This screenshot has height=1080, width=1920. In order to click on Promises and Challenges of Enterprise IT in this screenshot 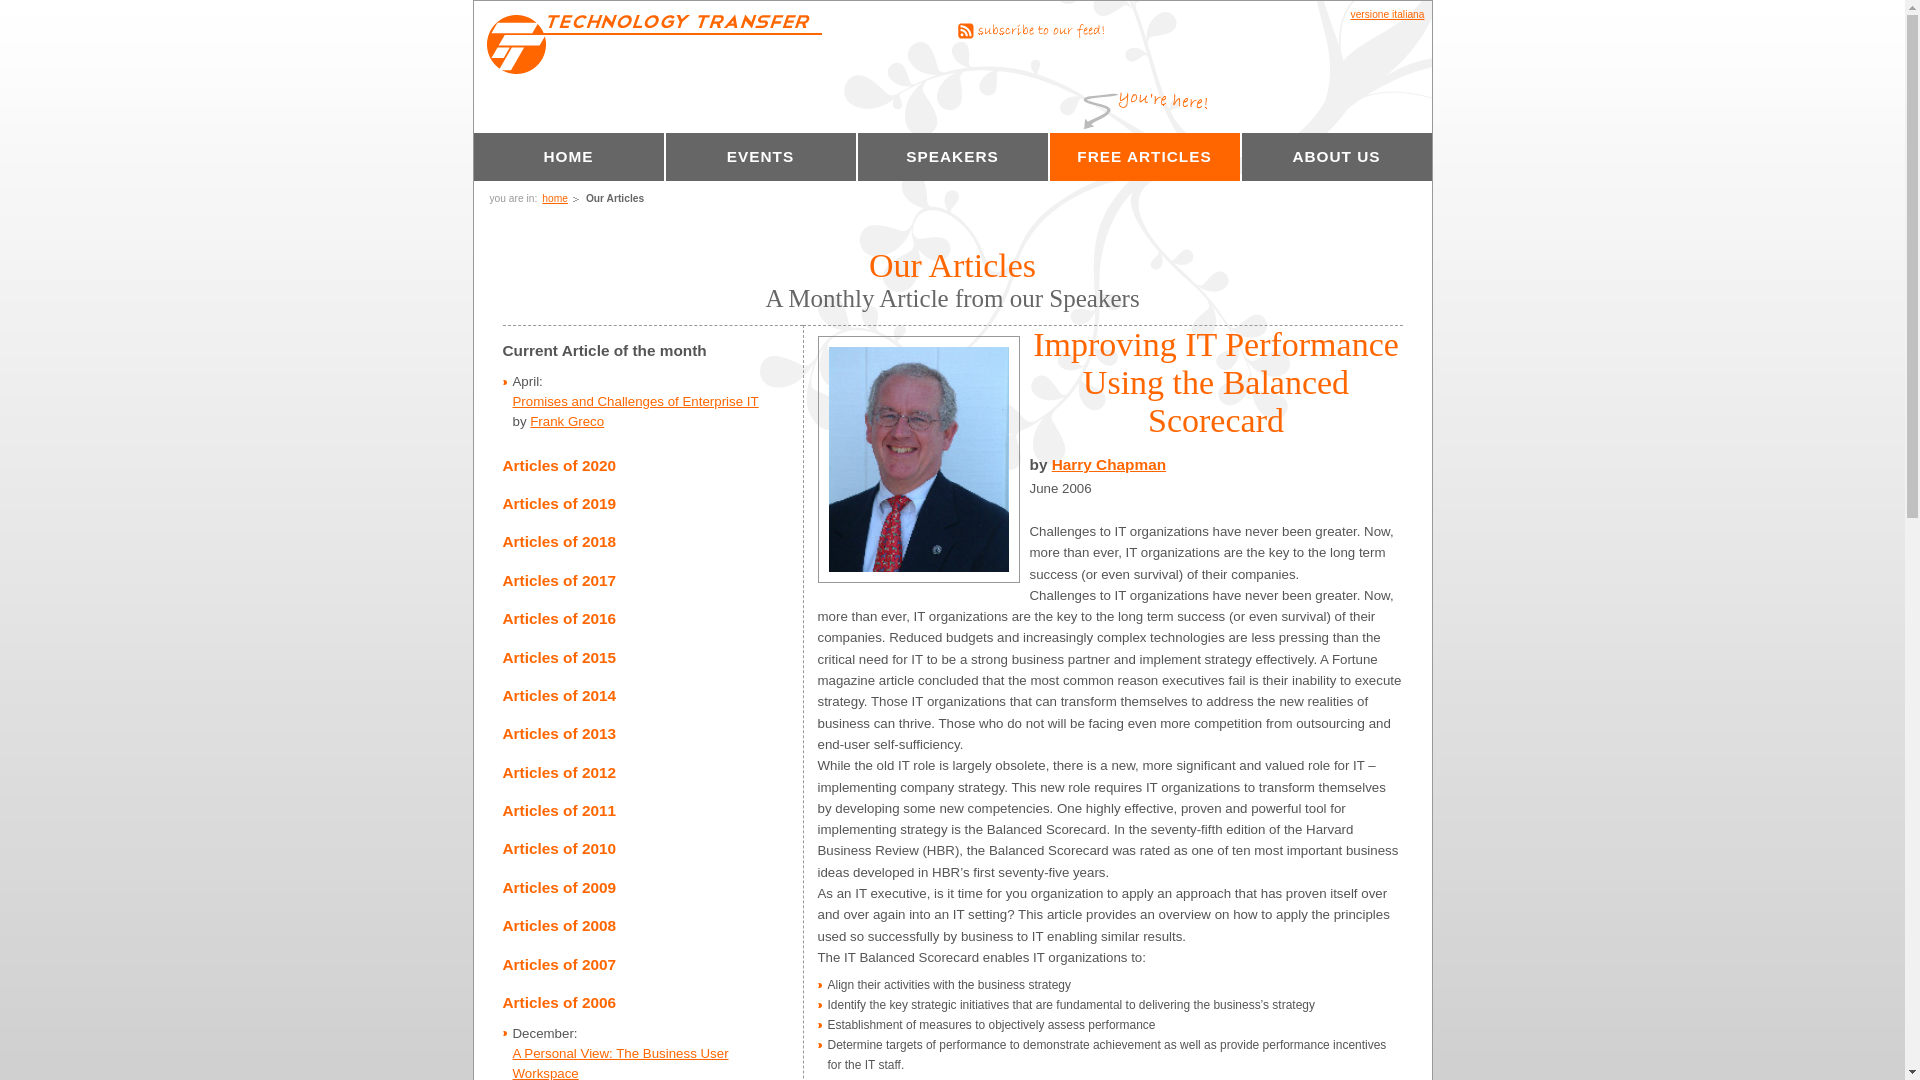, I will do `click(635, 402)`.